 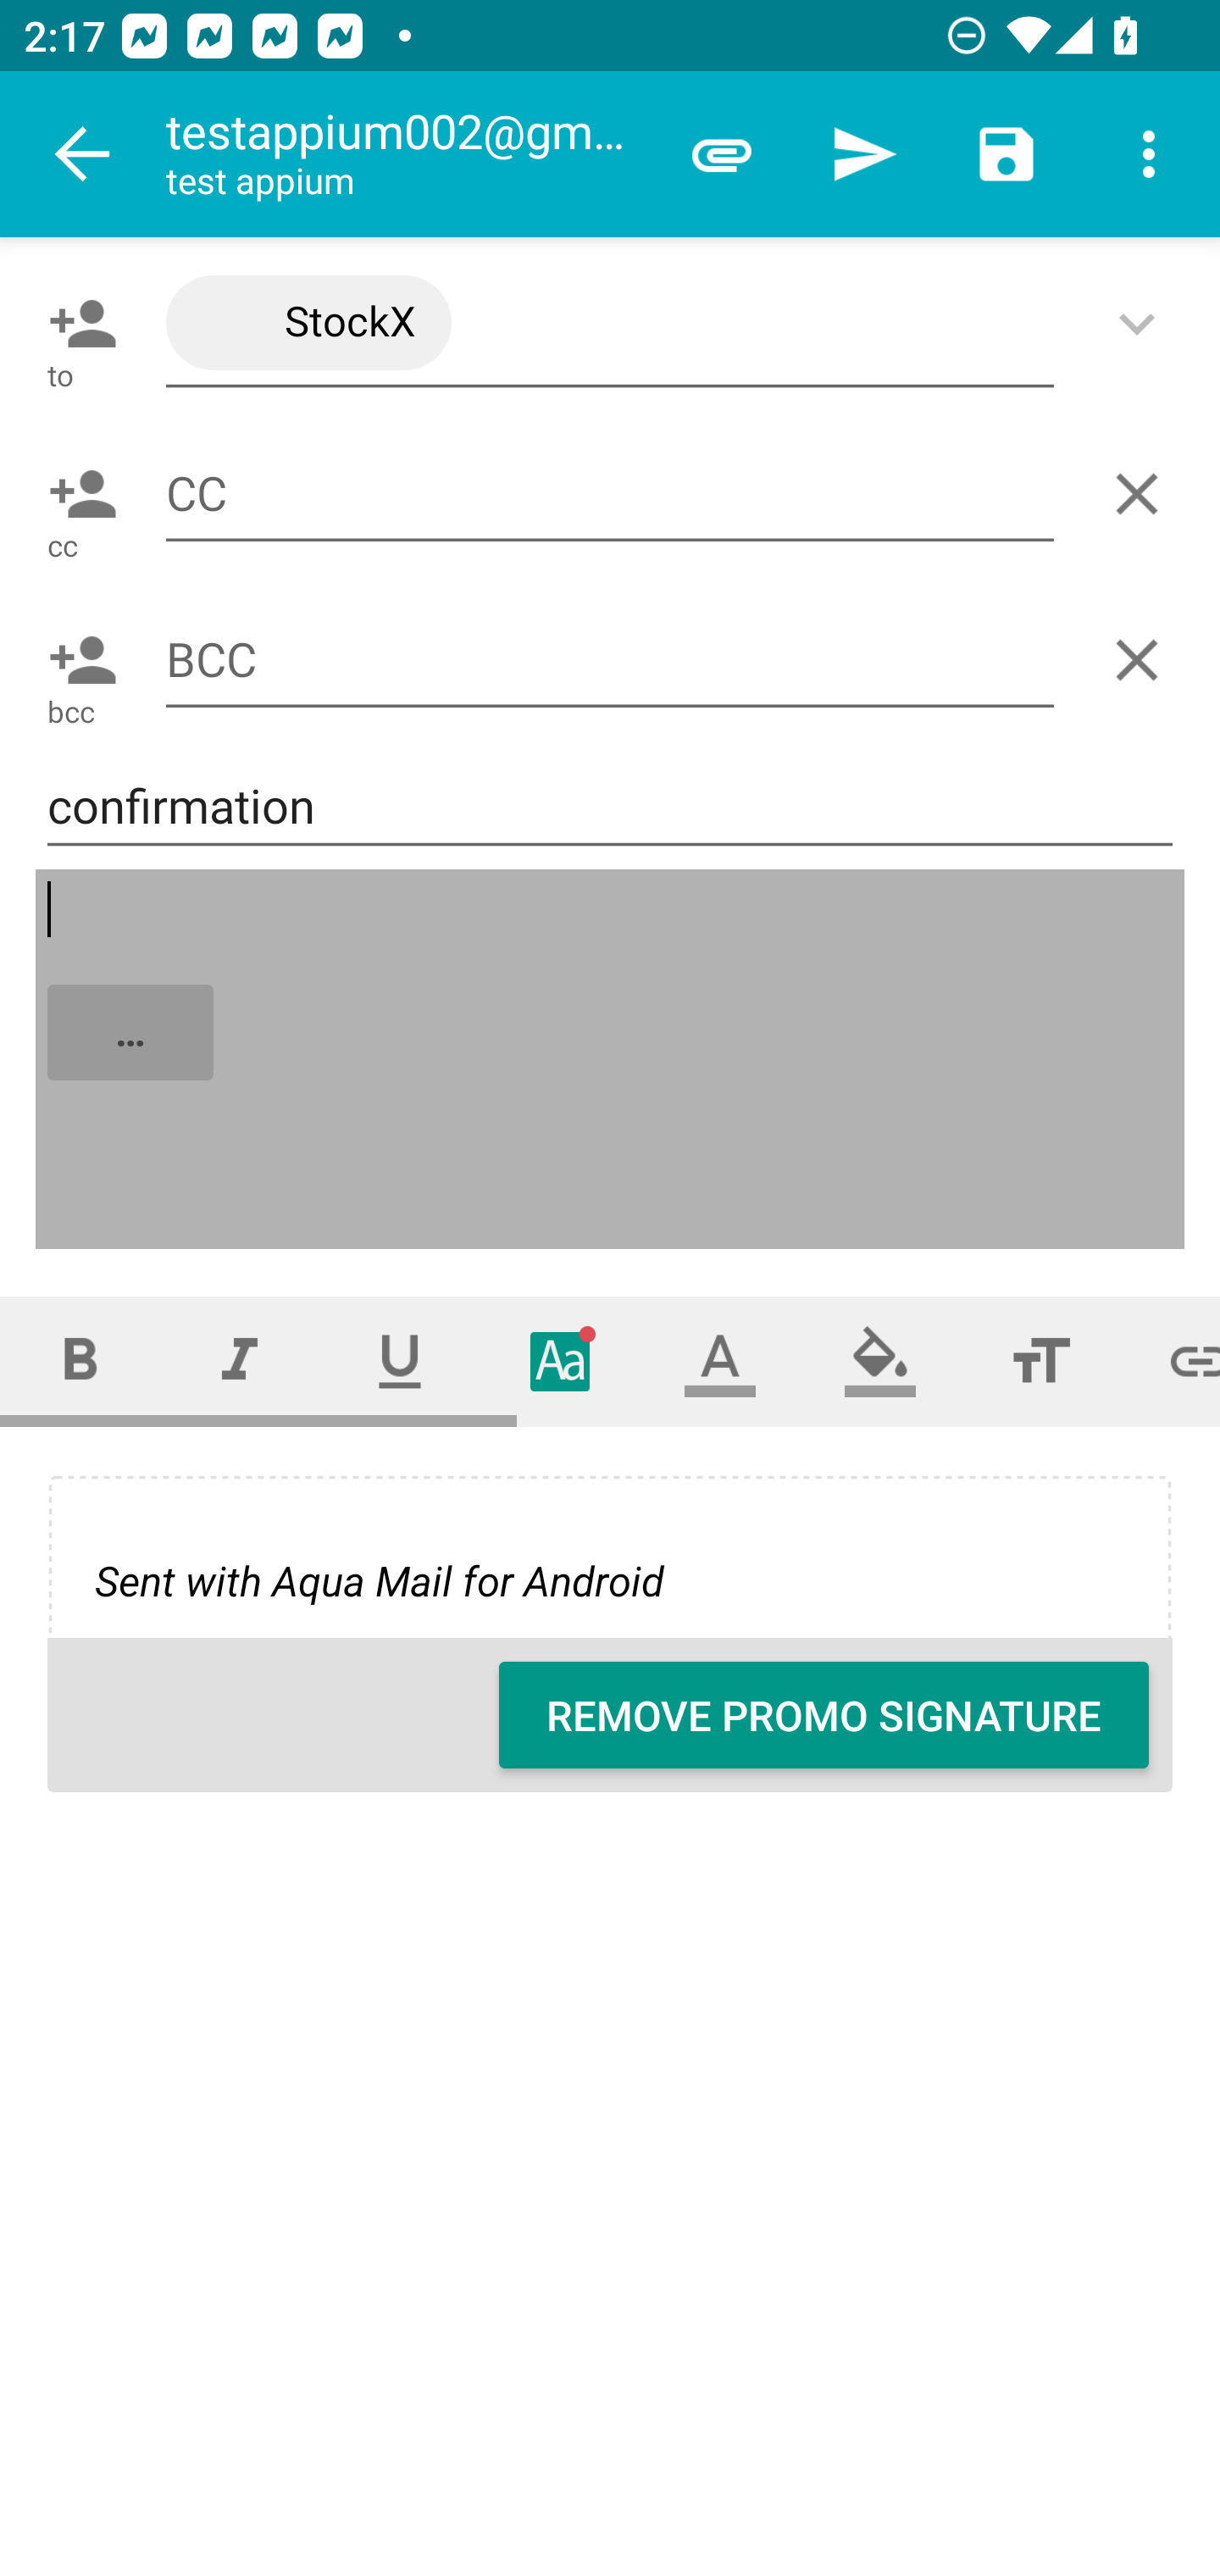 What do you see at coordinates (80, 1361) in the screenshot?
I see `Bold` at bounding box center [80, 1361].